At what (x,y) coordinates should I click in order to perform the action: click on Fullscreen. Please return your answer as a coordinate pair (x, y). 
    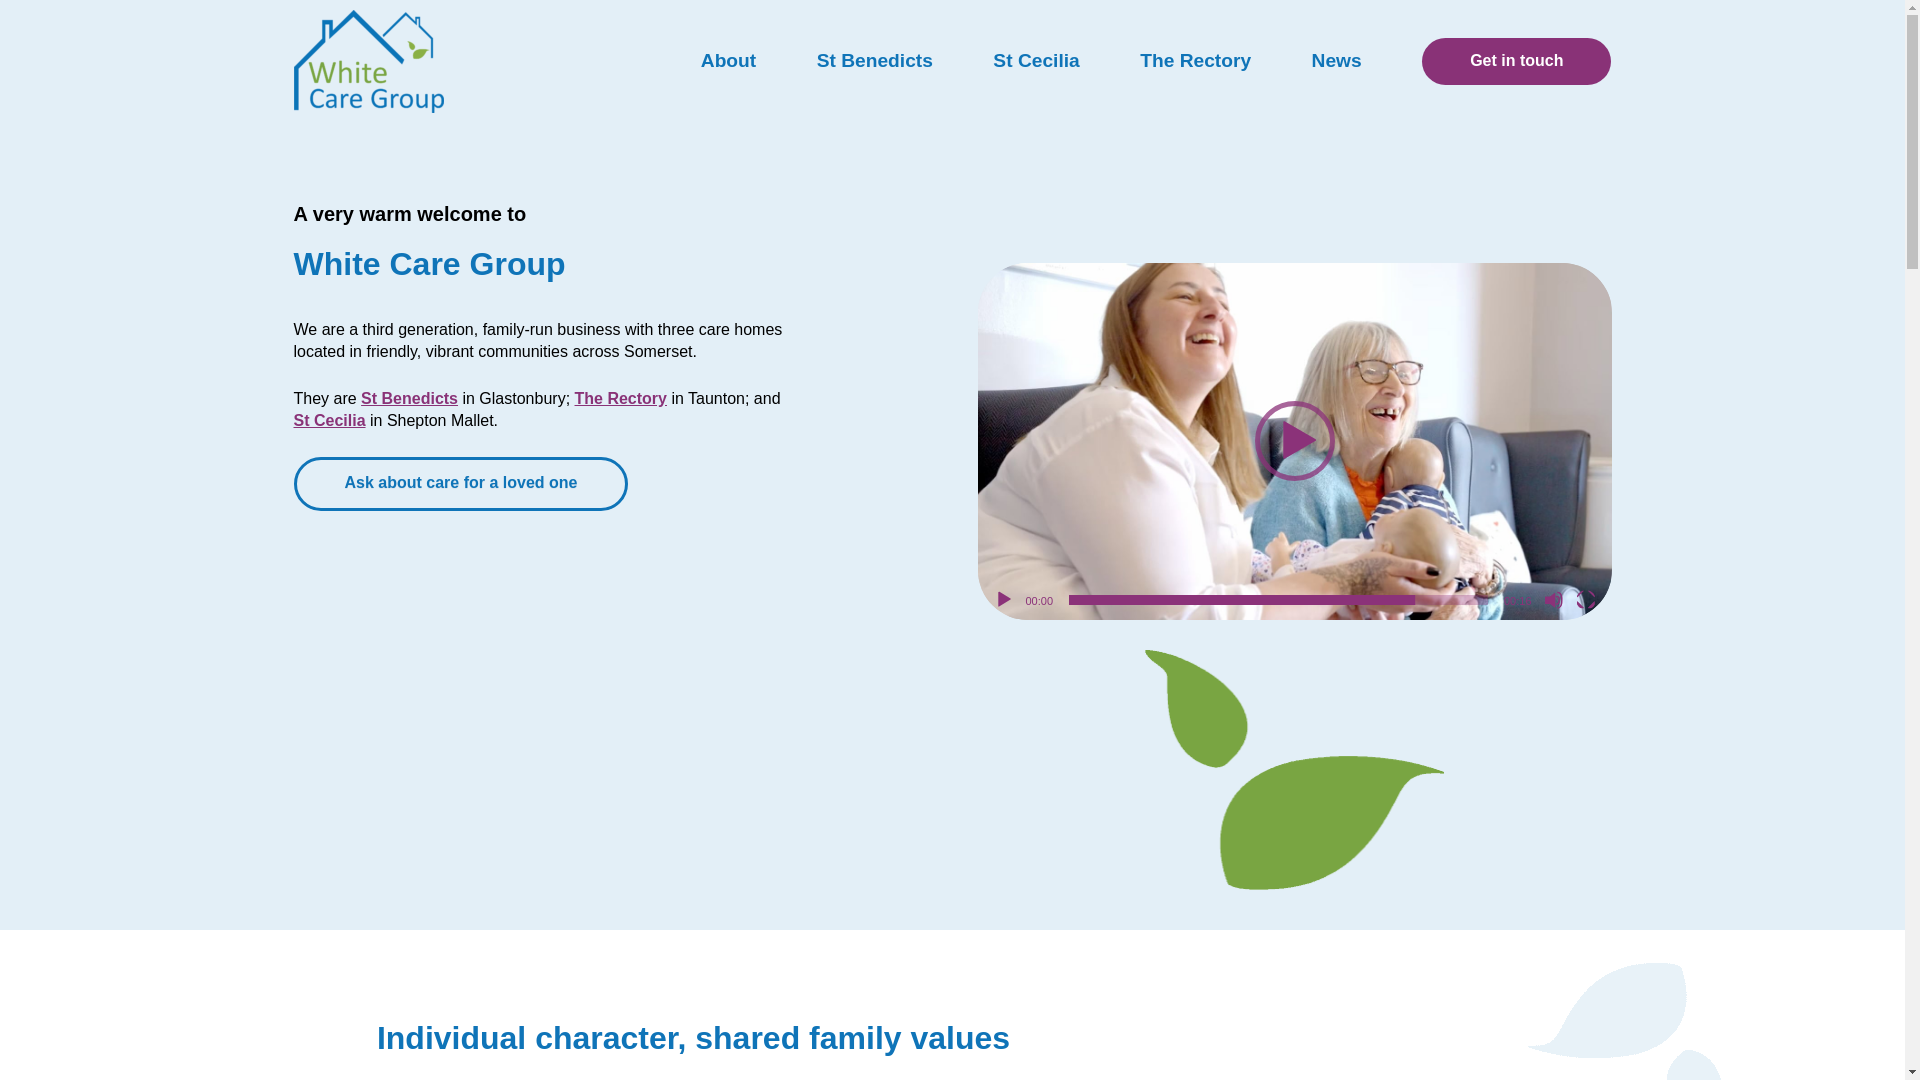
    Looking at the image, I should click on (1586, 600).